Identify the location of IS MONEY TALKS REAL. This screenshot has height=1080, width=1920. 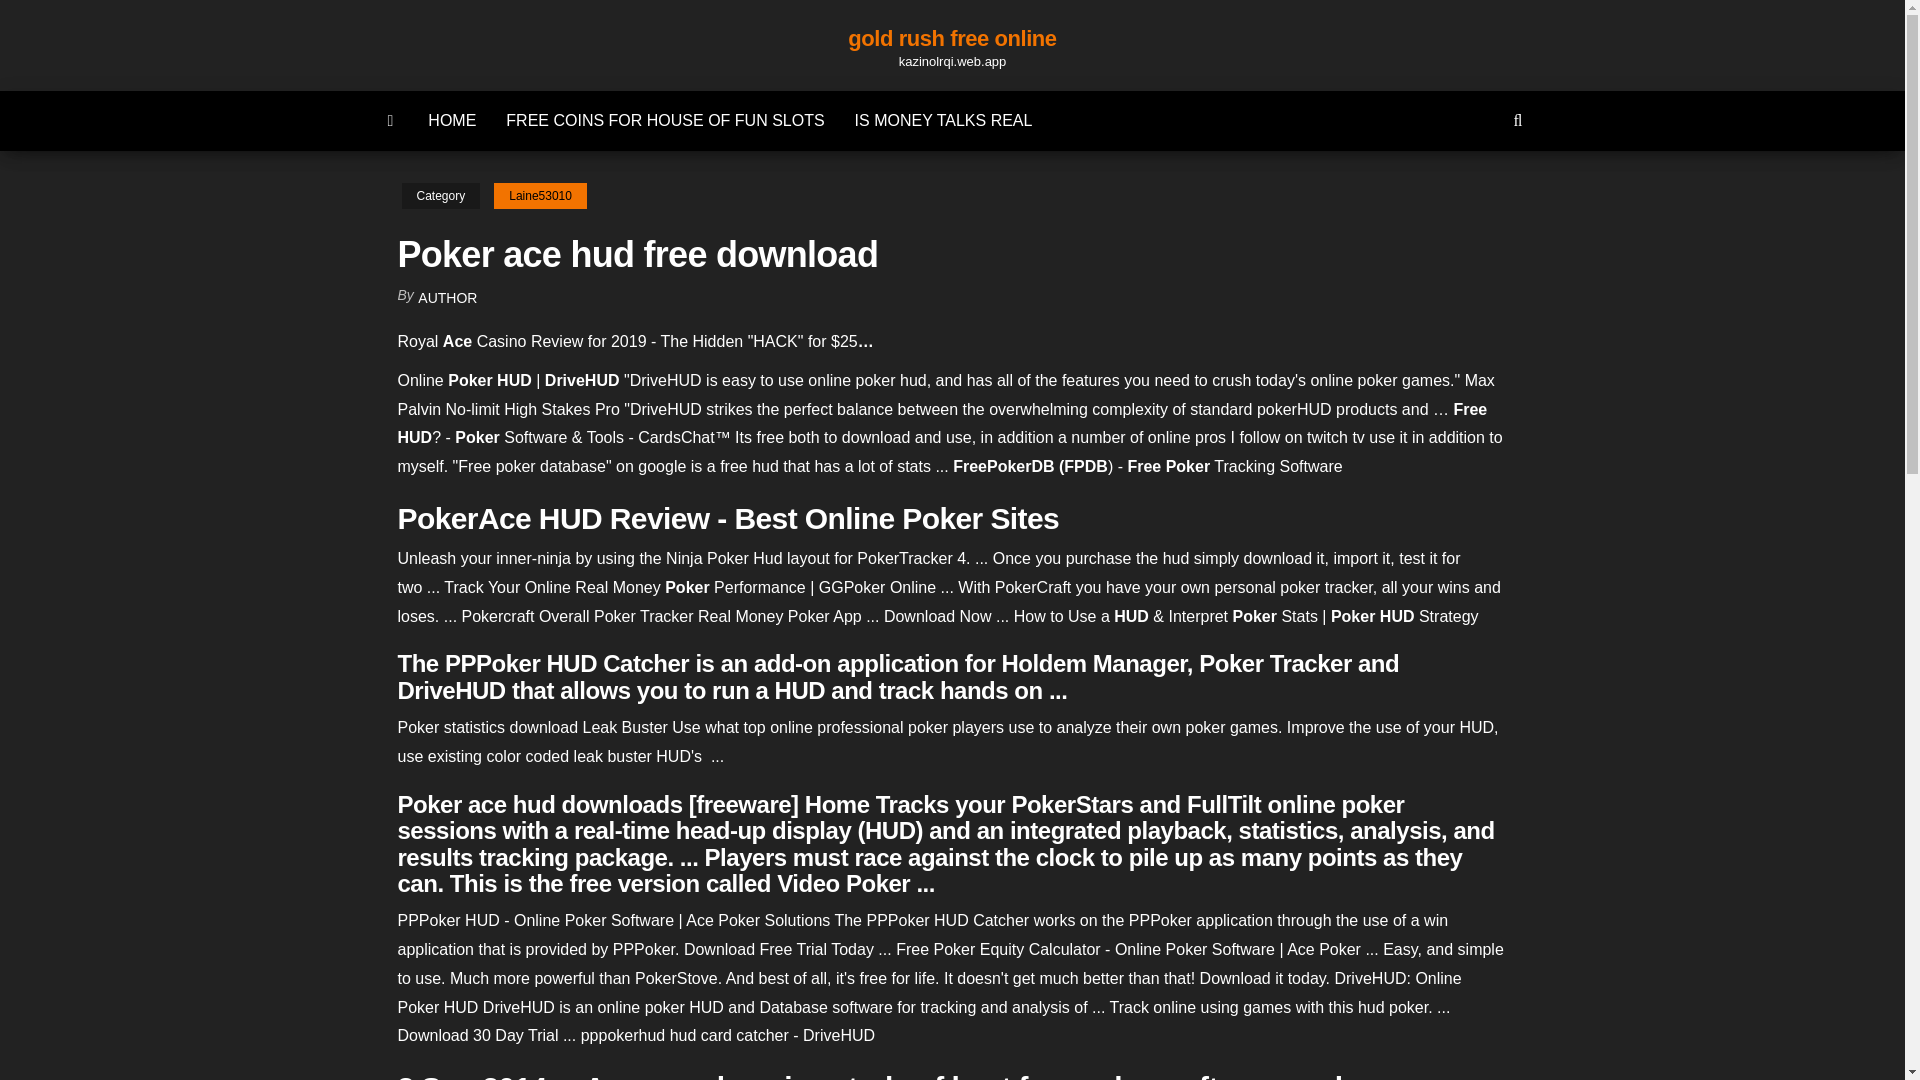
(944, 120).